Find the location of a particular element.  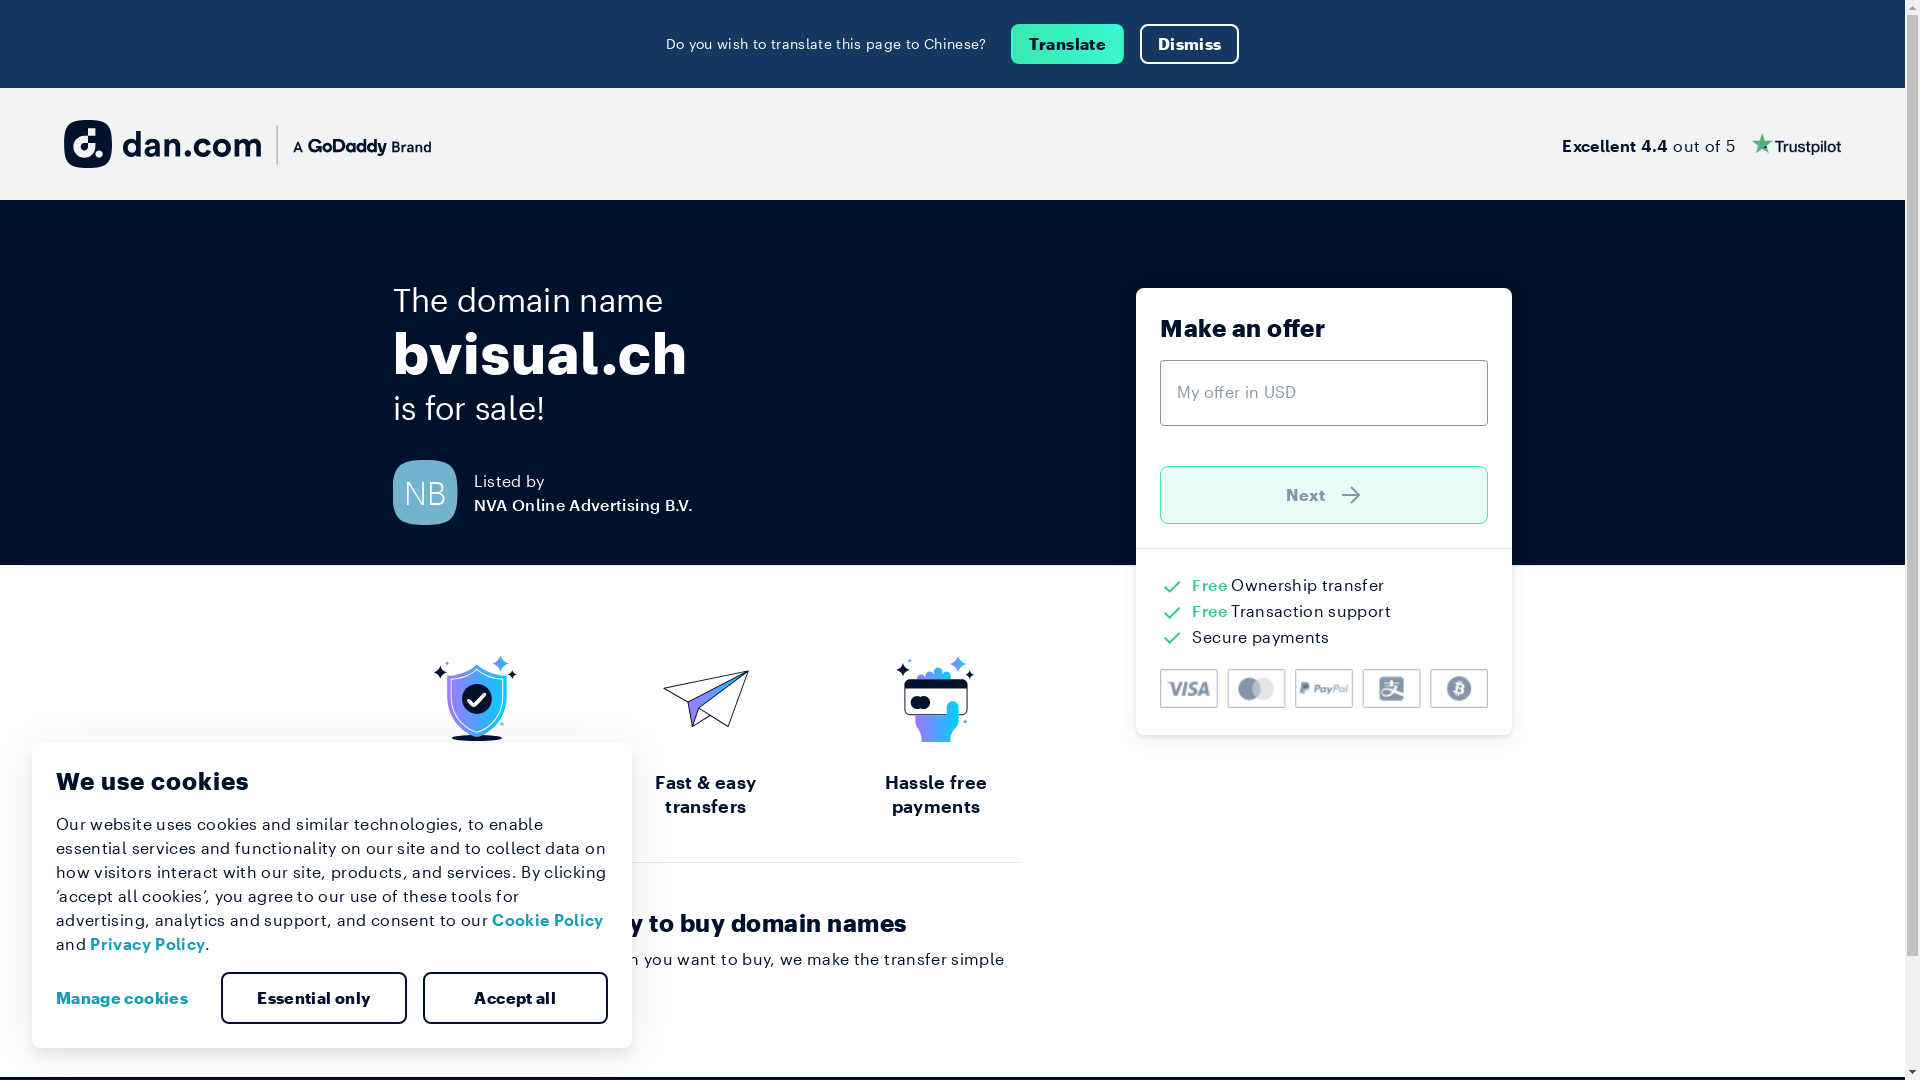

Cookie Policy is located at coordinates (548, 920).